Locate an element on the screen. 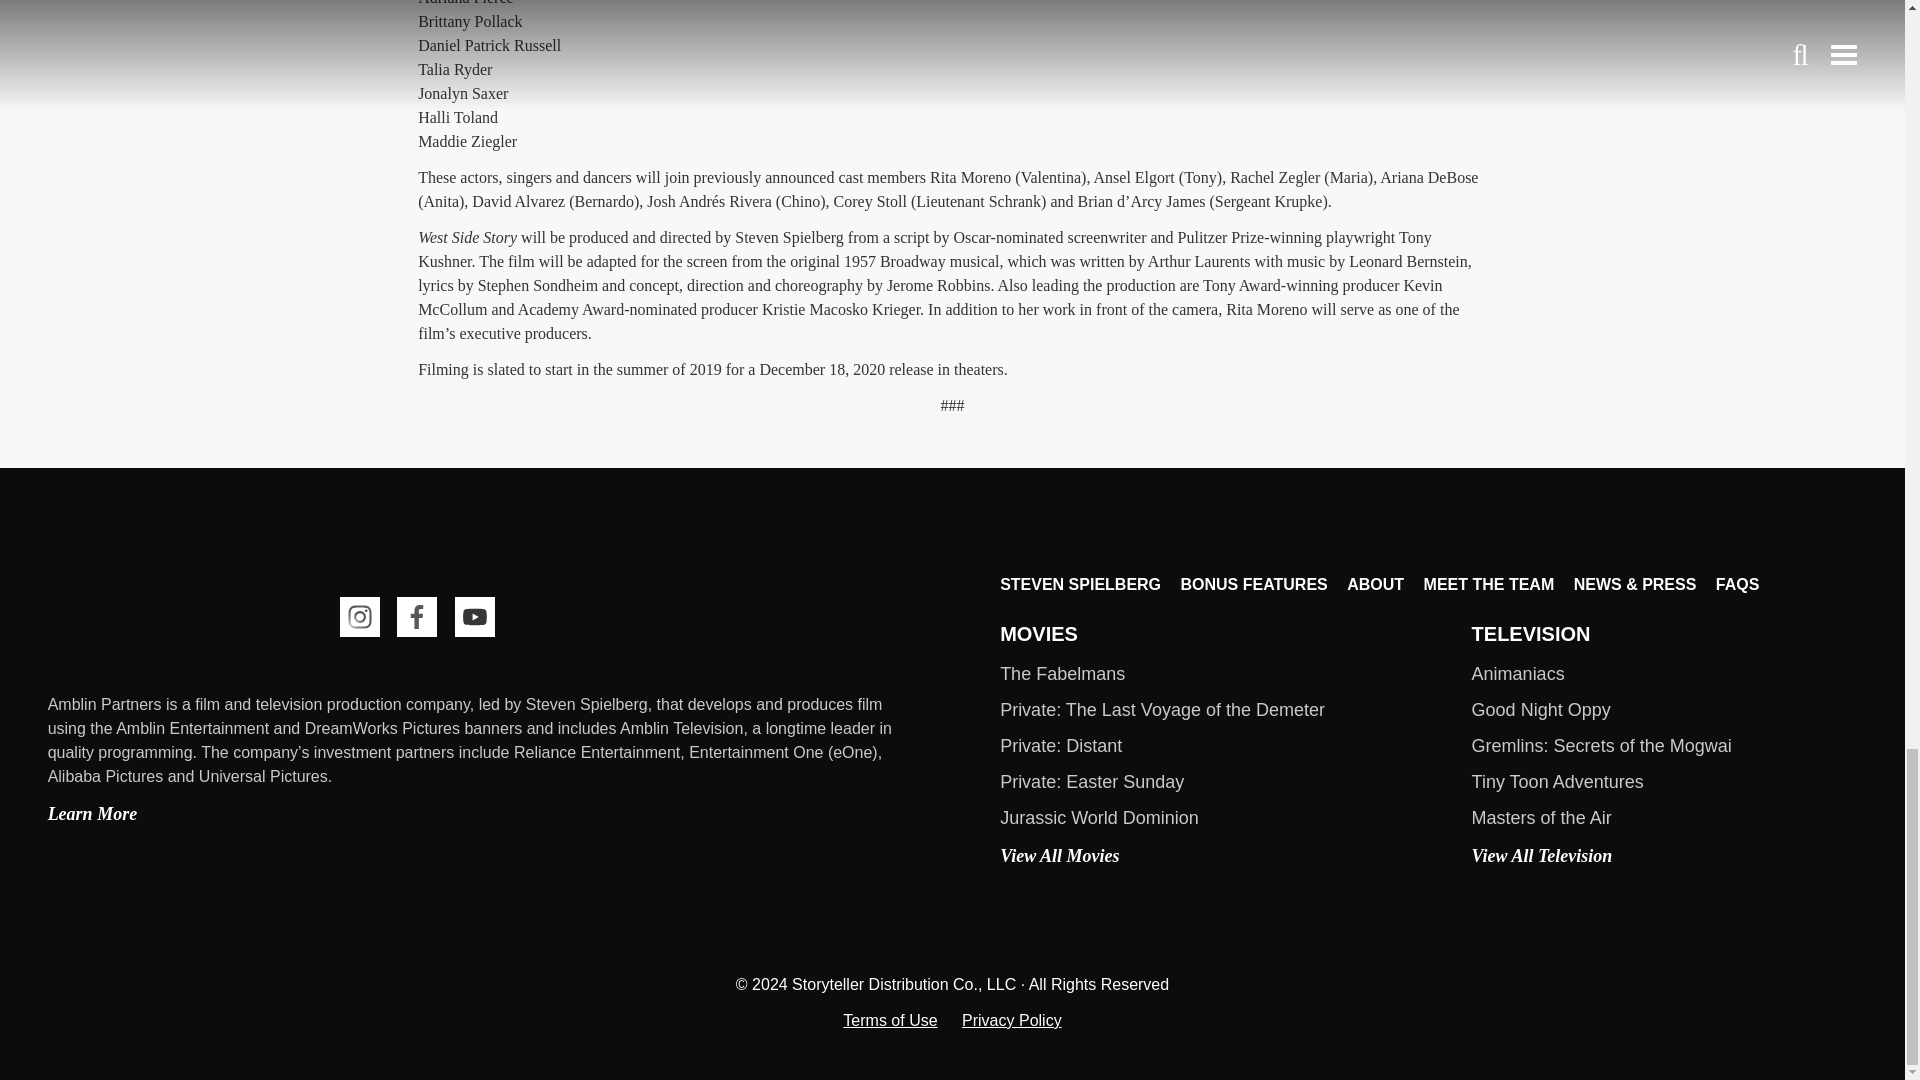 The image size is (1920, 1080). STEVEN SPIELBERG is located at coordinates (1080, 585).